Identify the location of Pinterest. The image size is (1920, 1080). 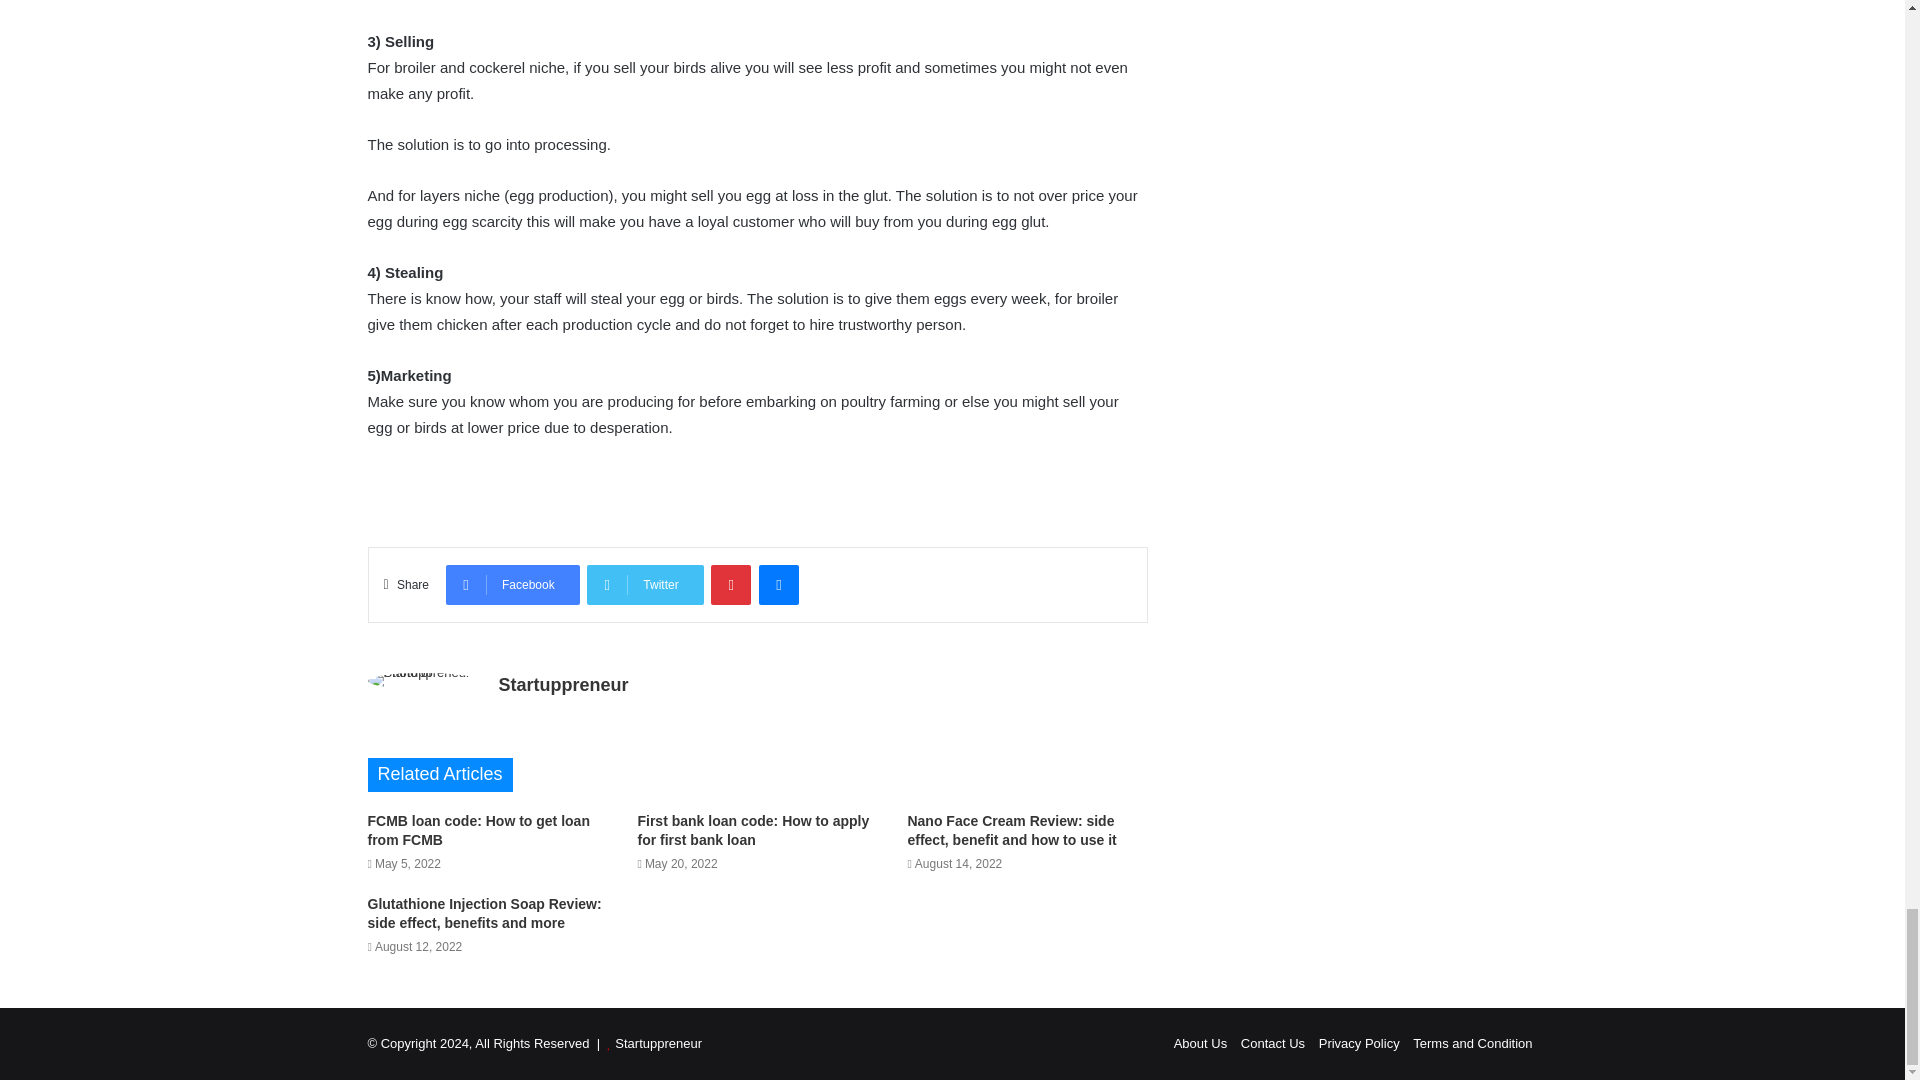
(730, 584).